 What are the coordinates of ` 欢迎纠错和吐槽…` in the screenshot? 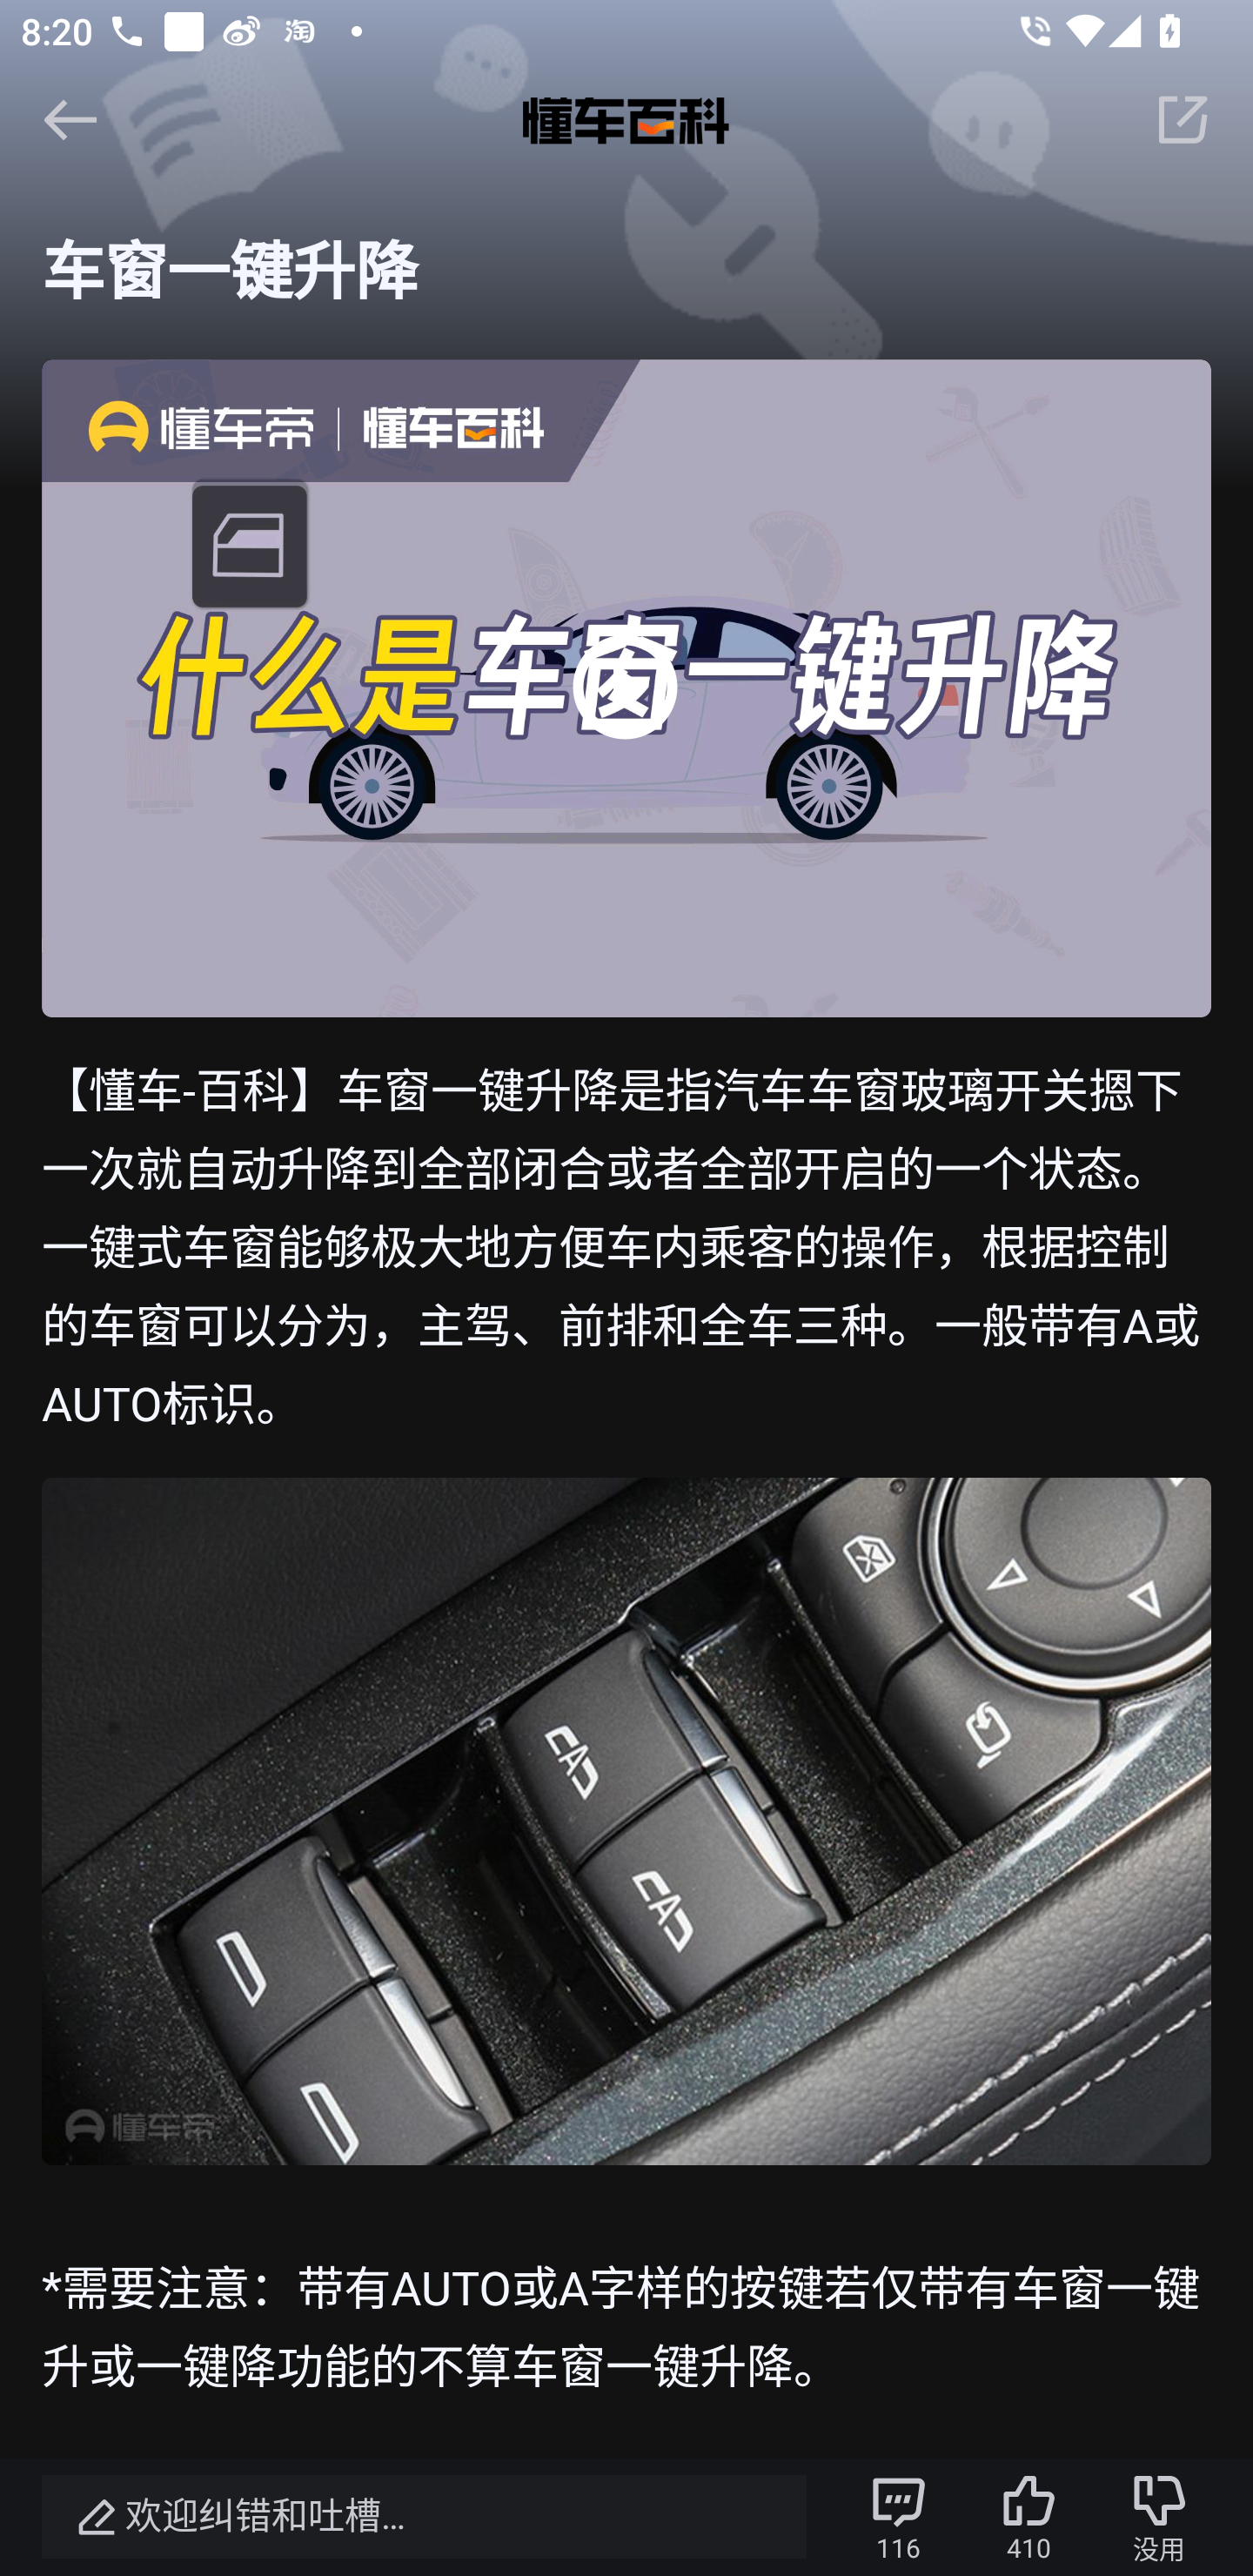 It's located at (424, 2517).